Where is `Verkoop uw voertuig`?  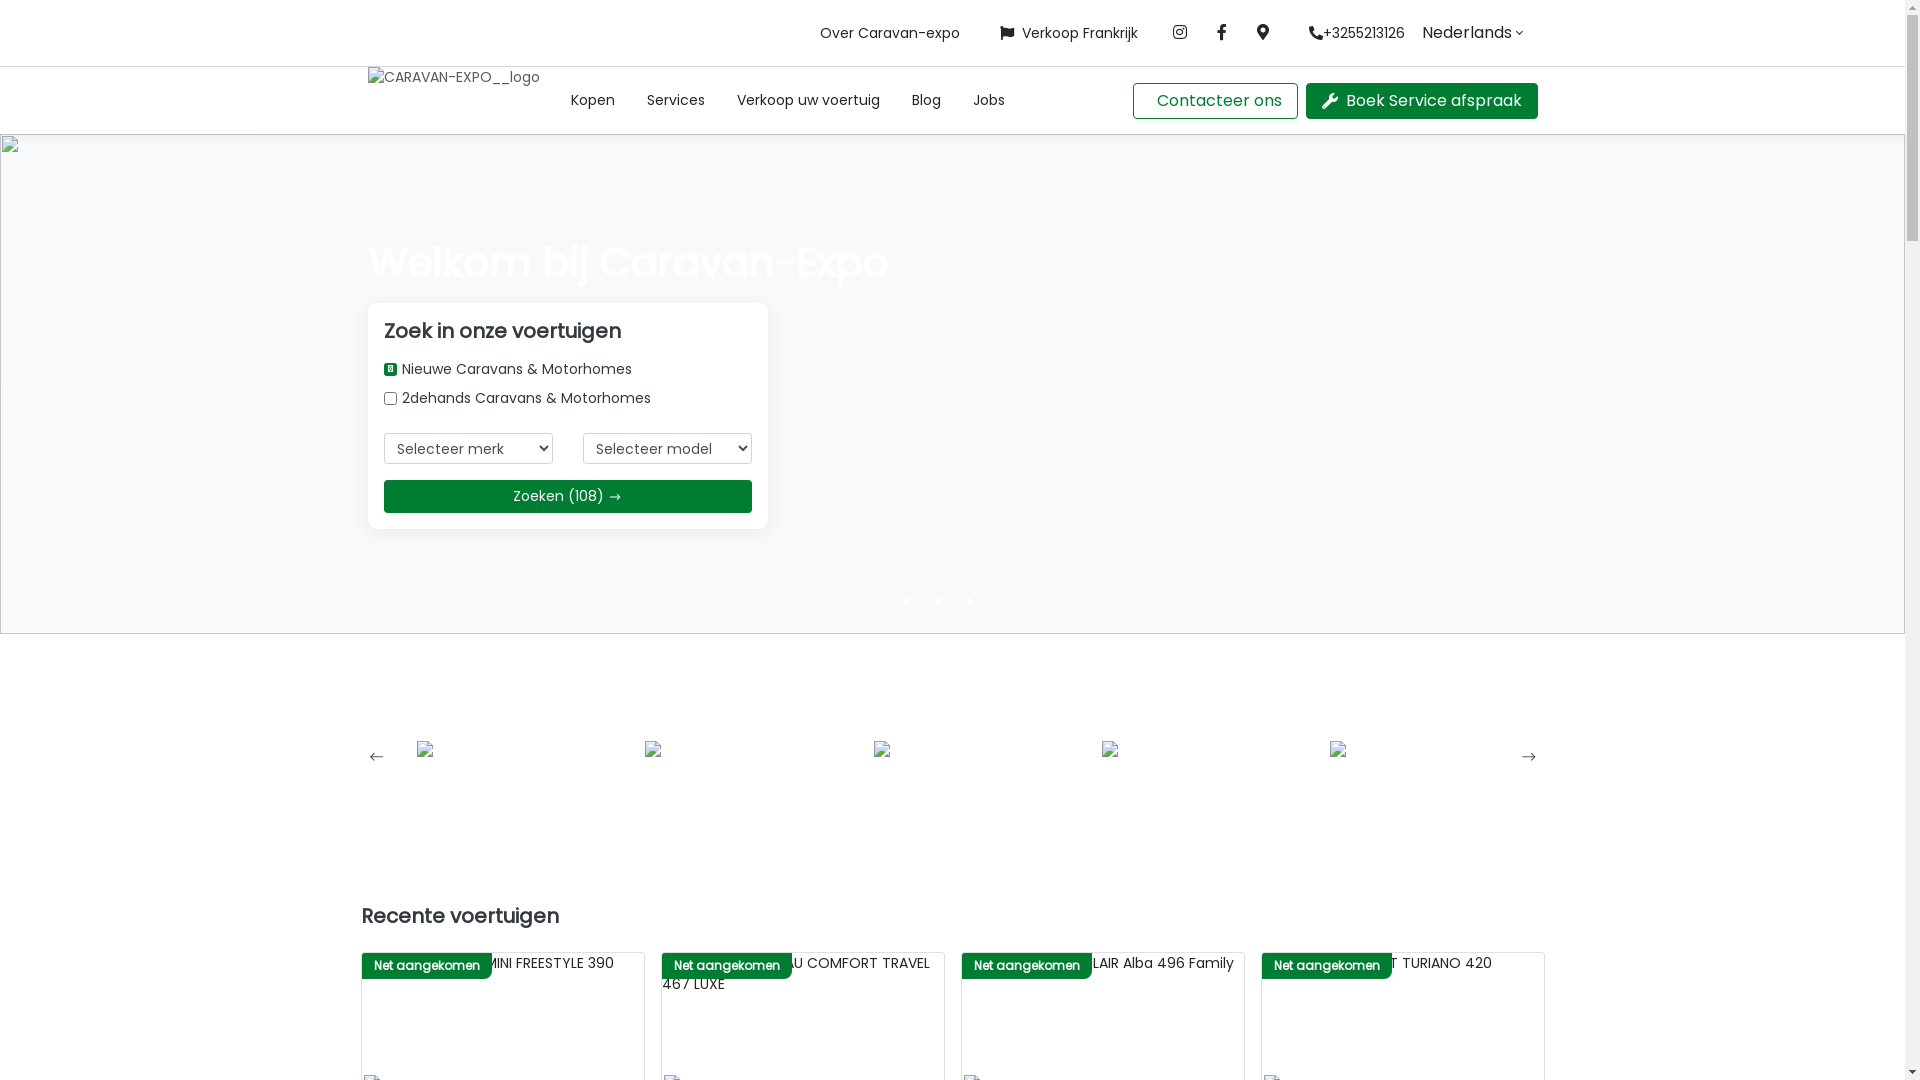 Verkoop uw voertuig is located at coordinates (808, 100).